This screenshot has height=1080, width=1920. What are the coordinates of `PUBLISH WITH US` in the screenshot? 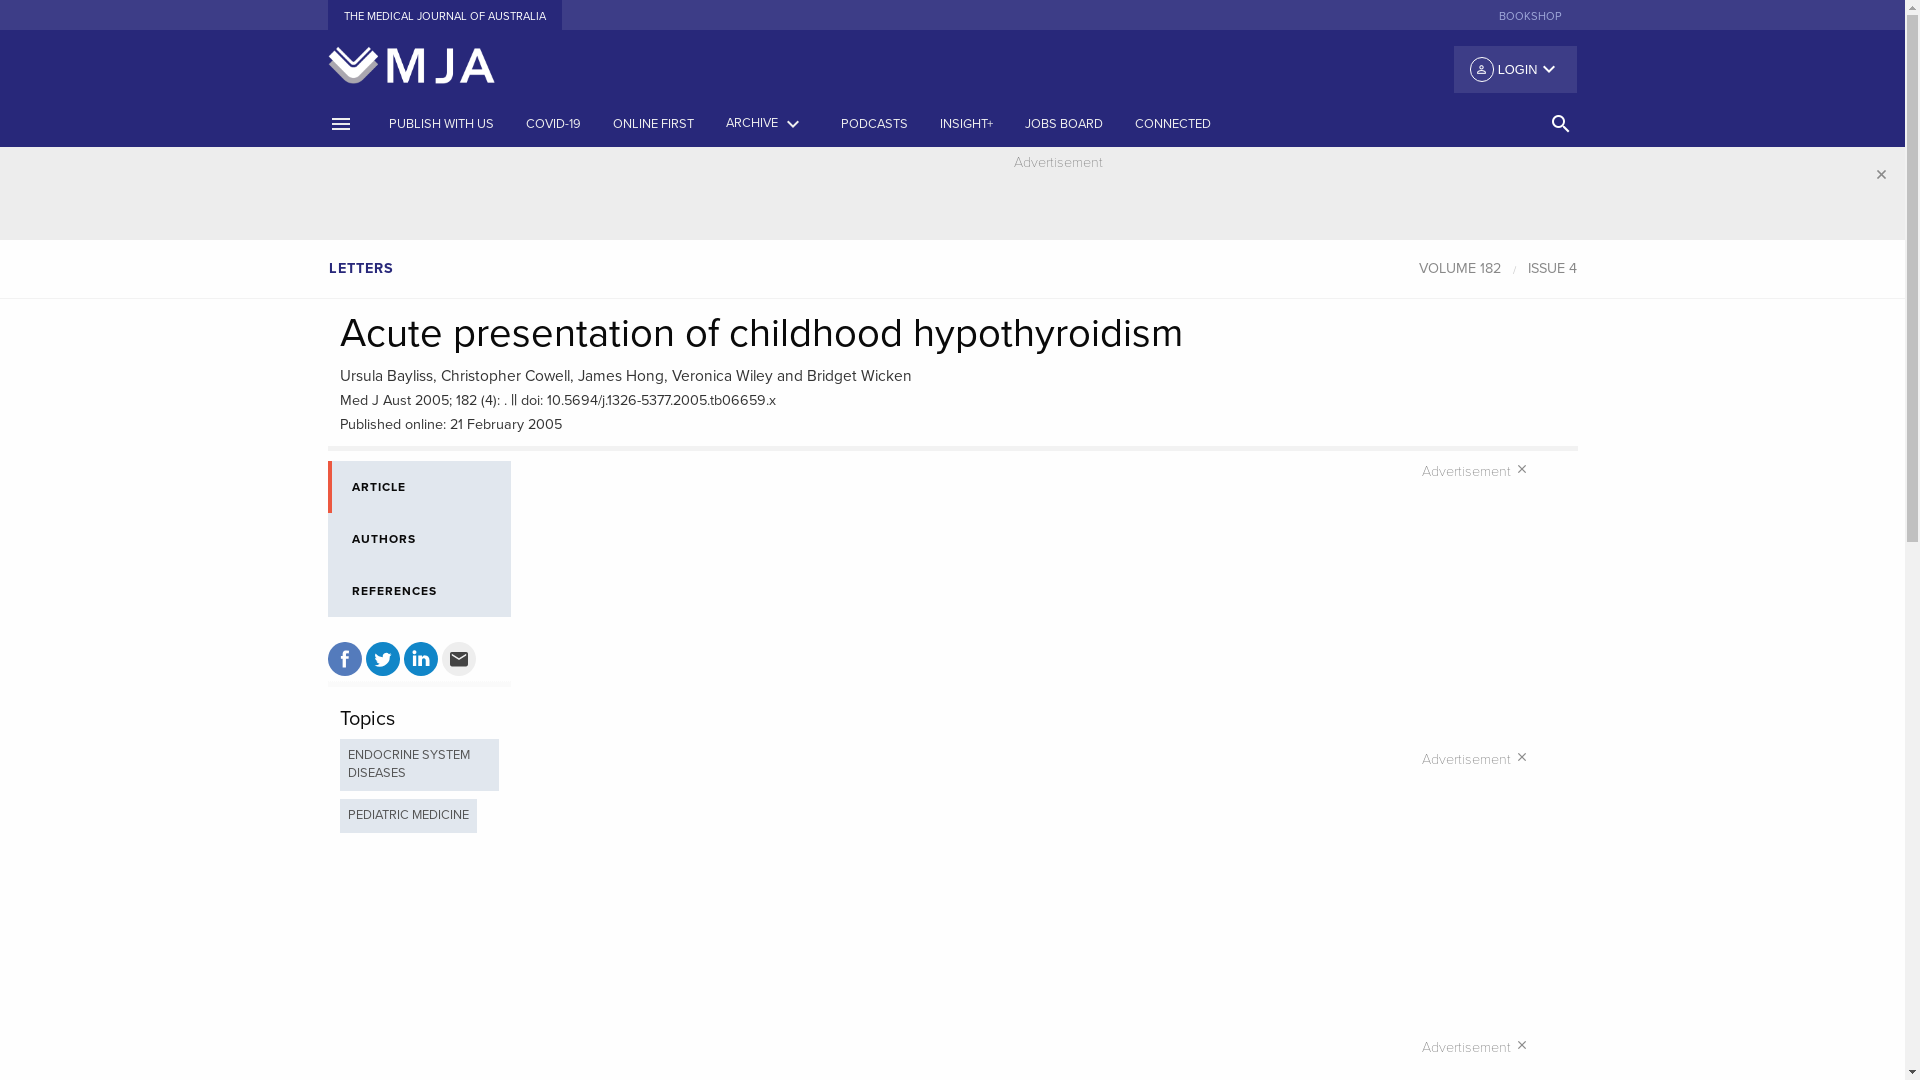 It's located at (440, 124).